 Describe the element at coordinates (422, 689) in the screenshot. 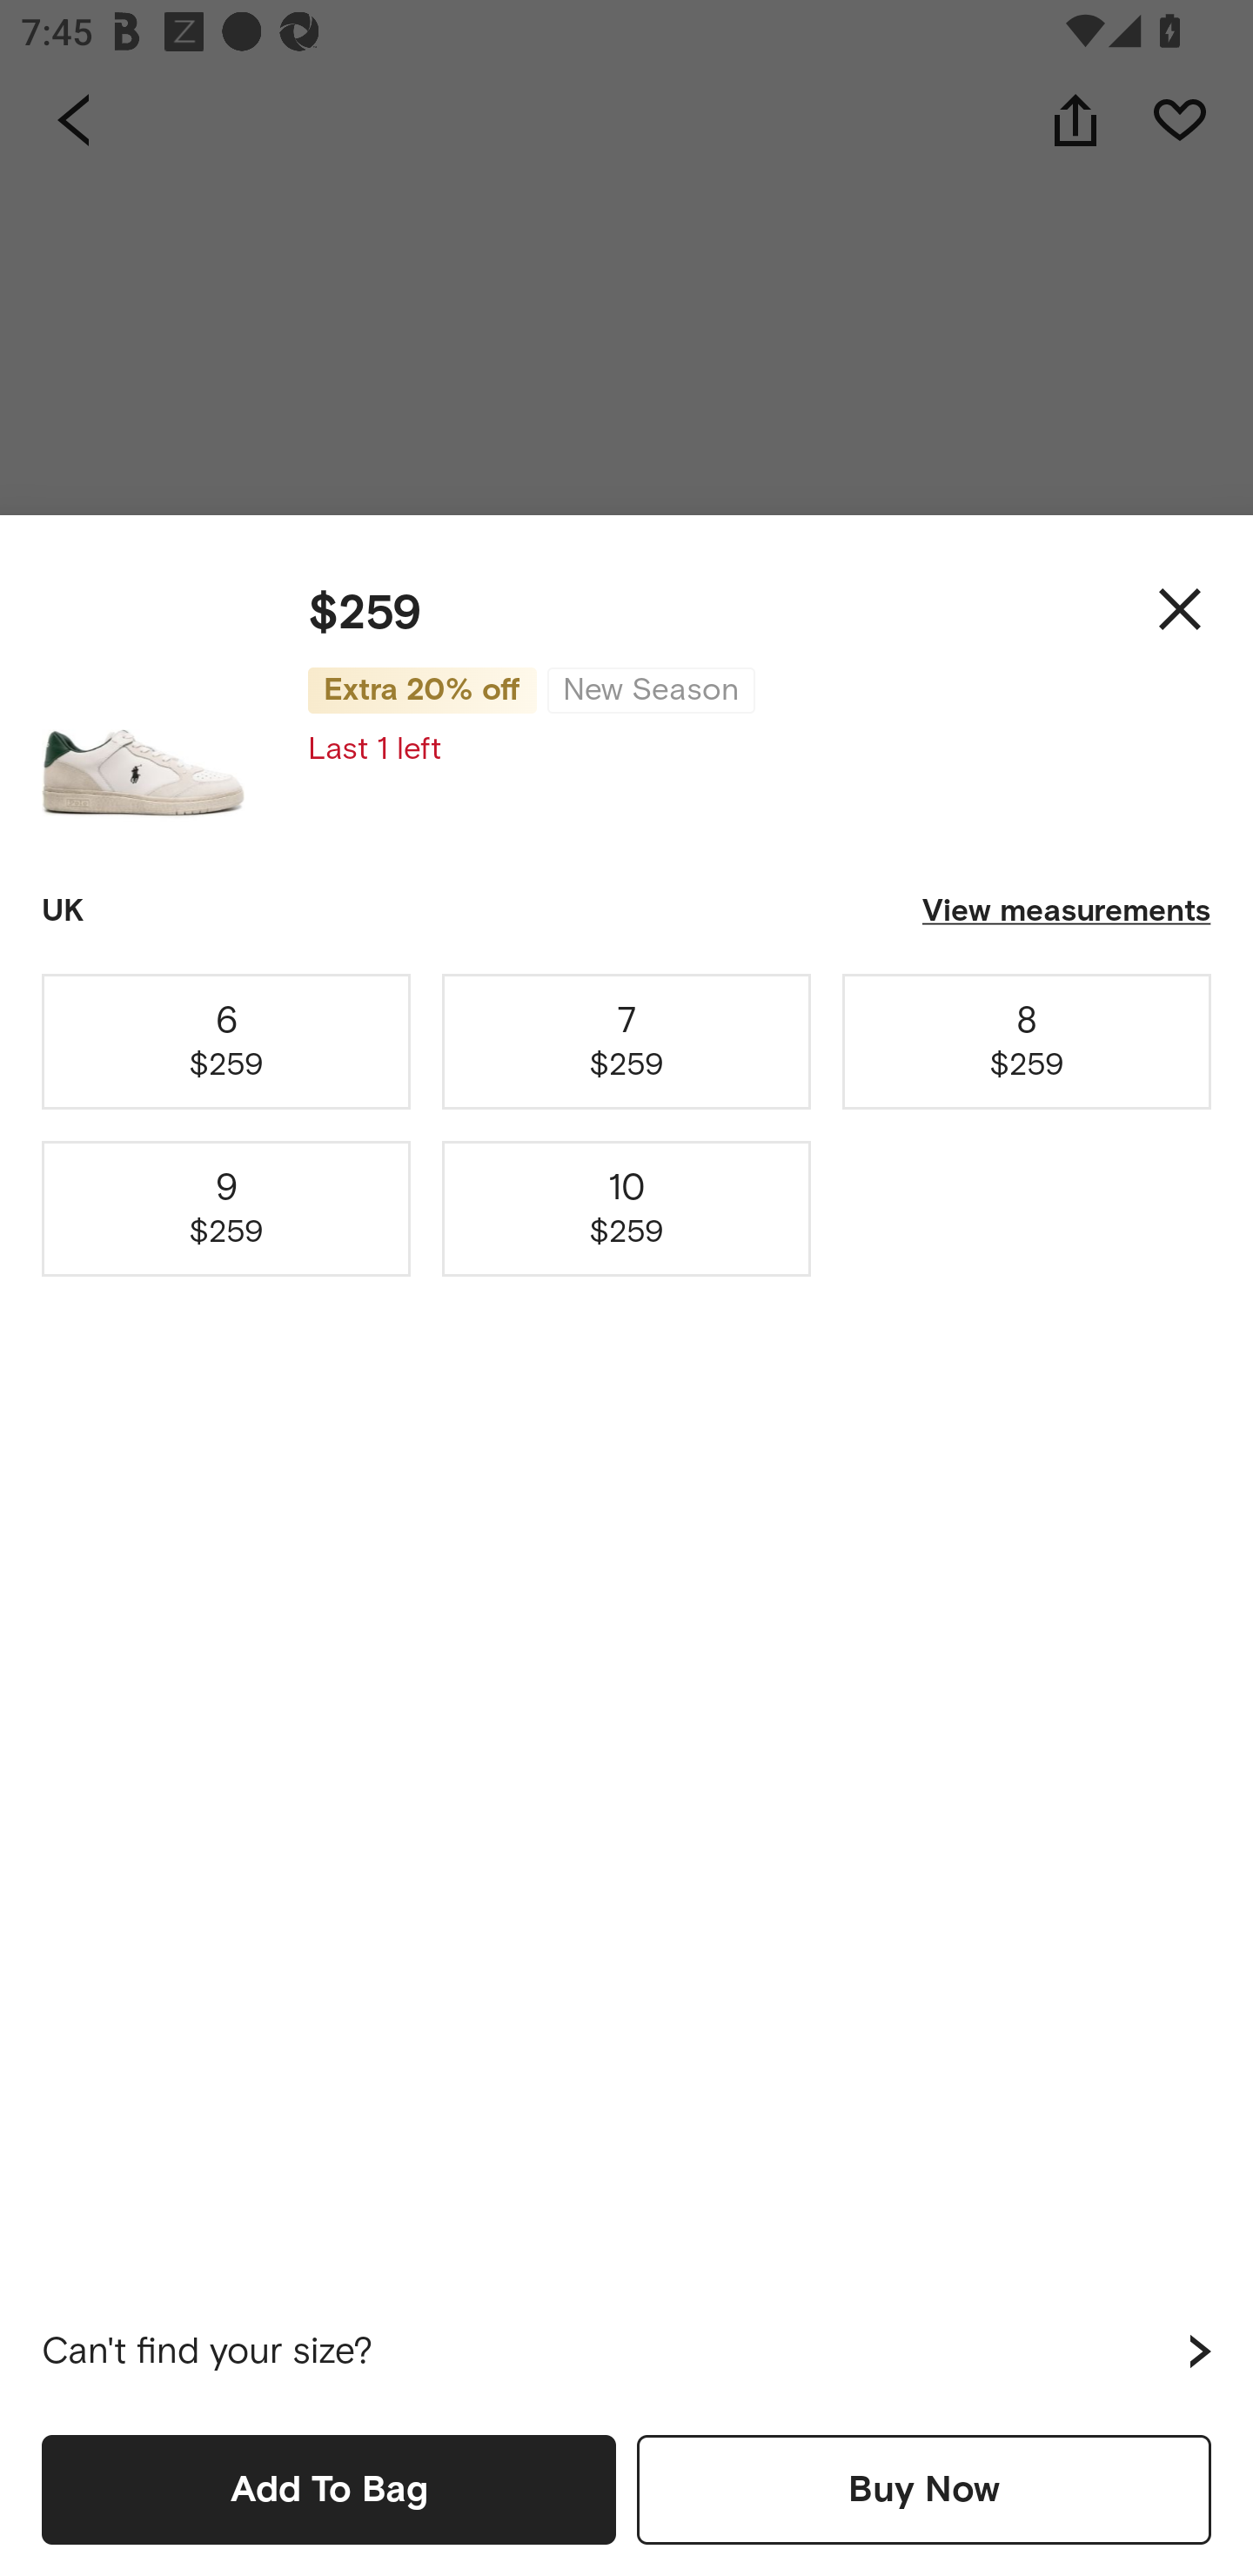

I see `Extra 20% off` at that location.